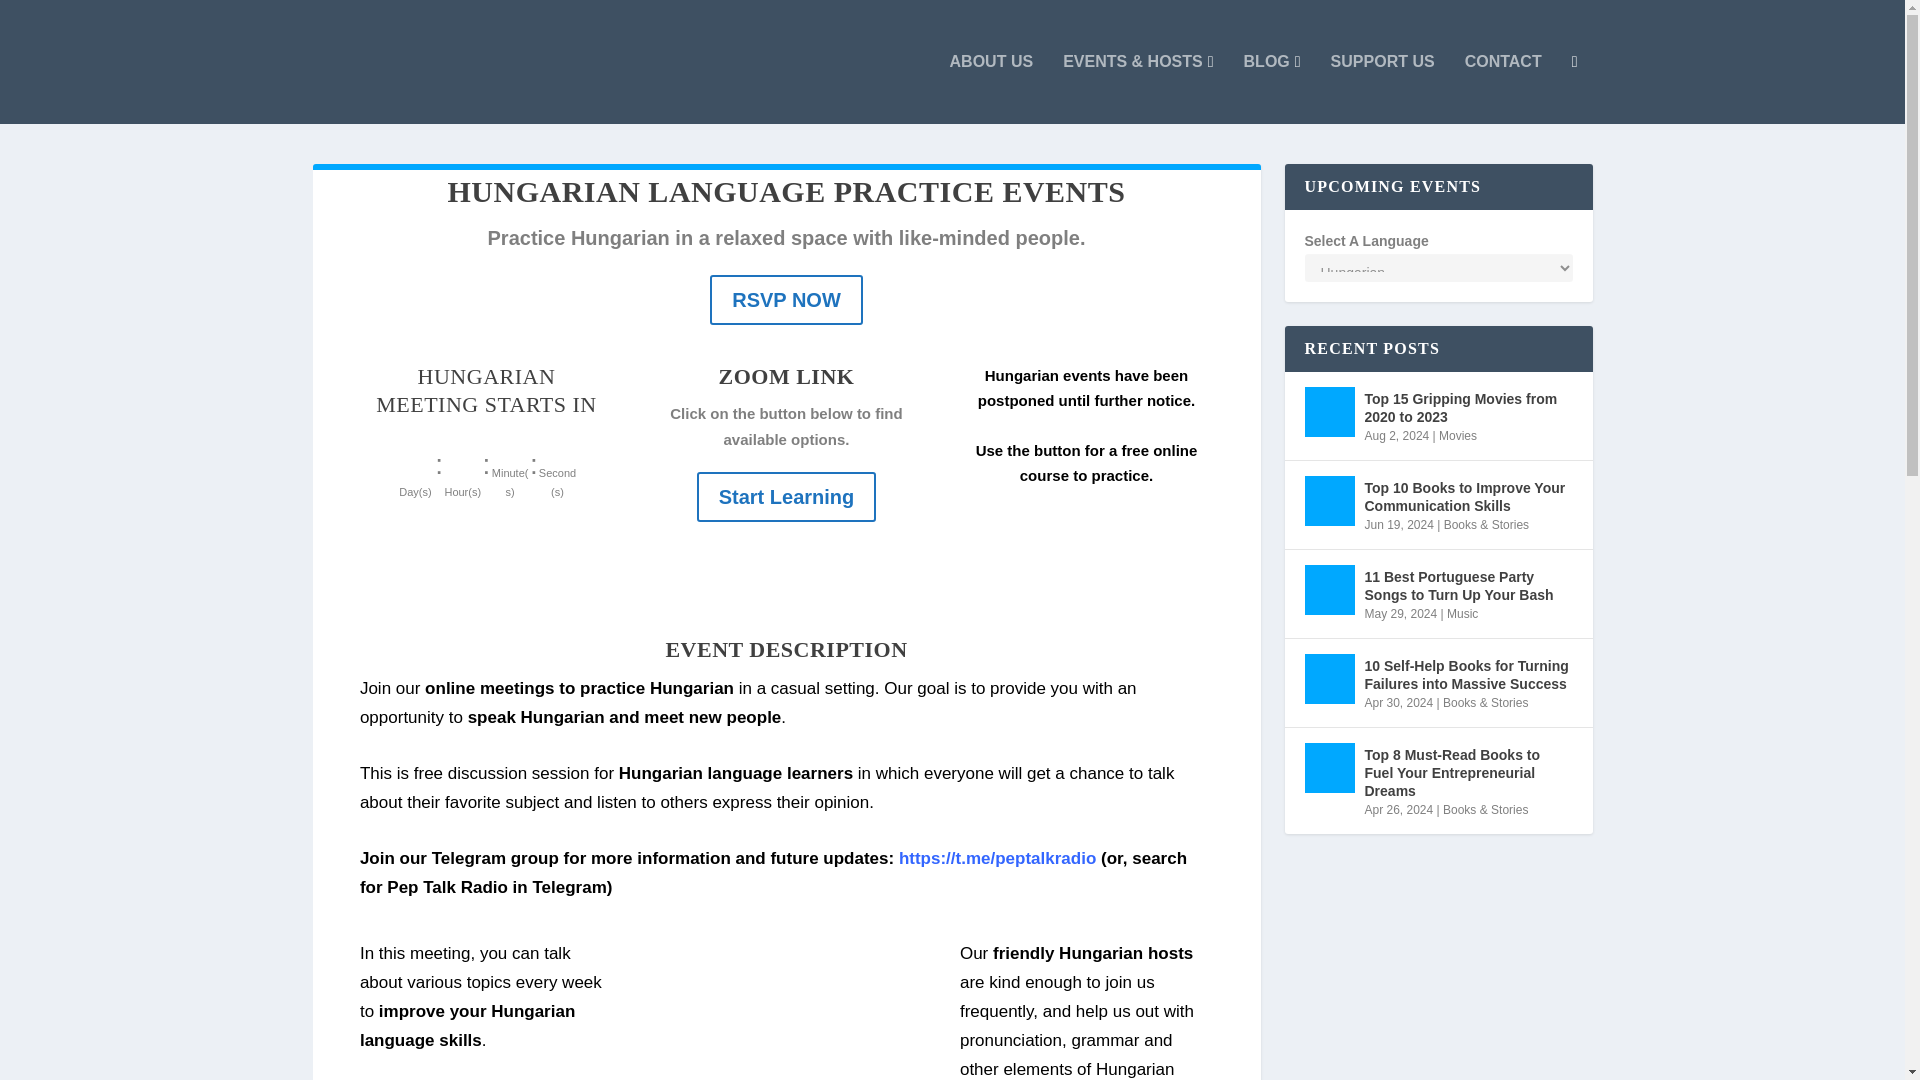 The image size is (1920, 1080). What do you see at coordinates (1328, 412) in the screenshot?
I see `Top 15 Gripping Movies from 2020 to 2023` at bounding box center [1328, 412].